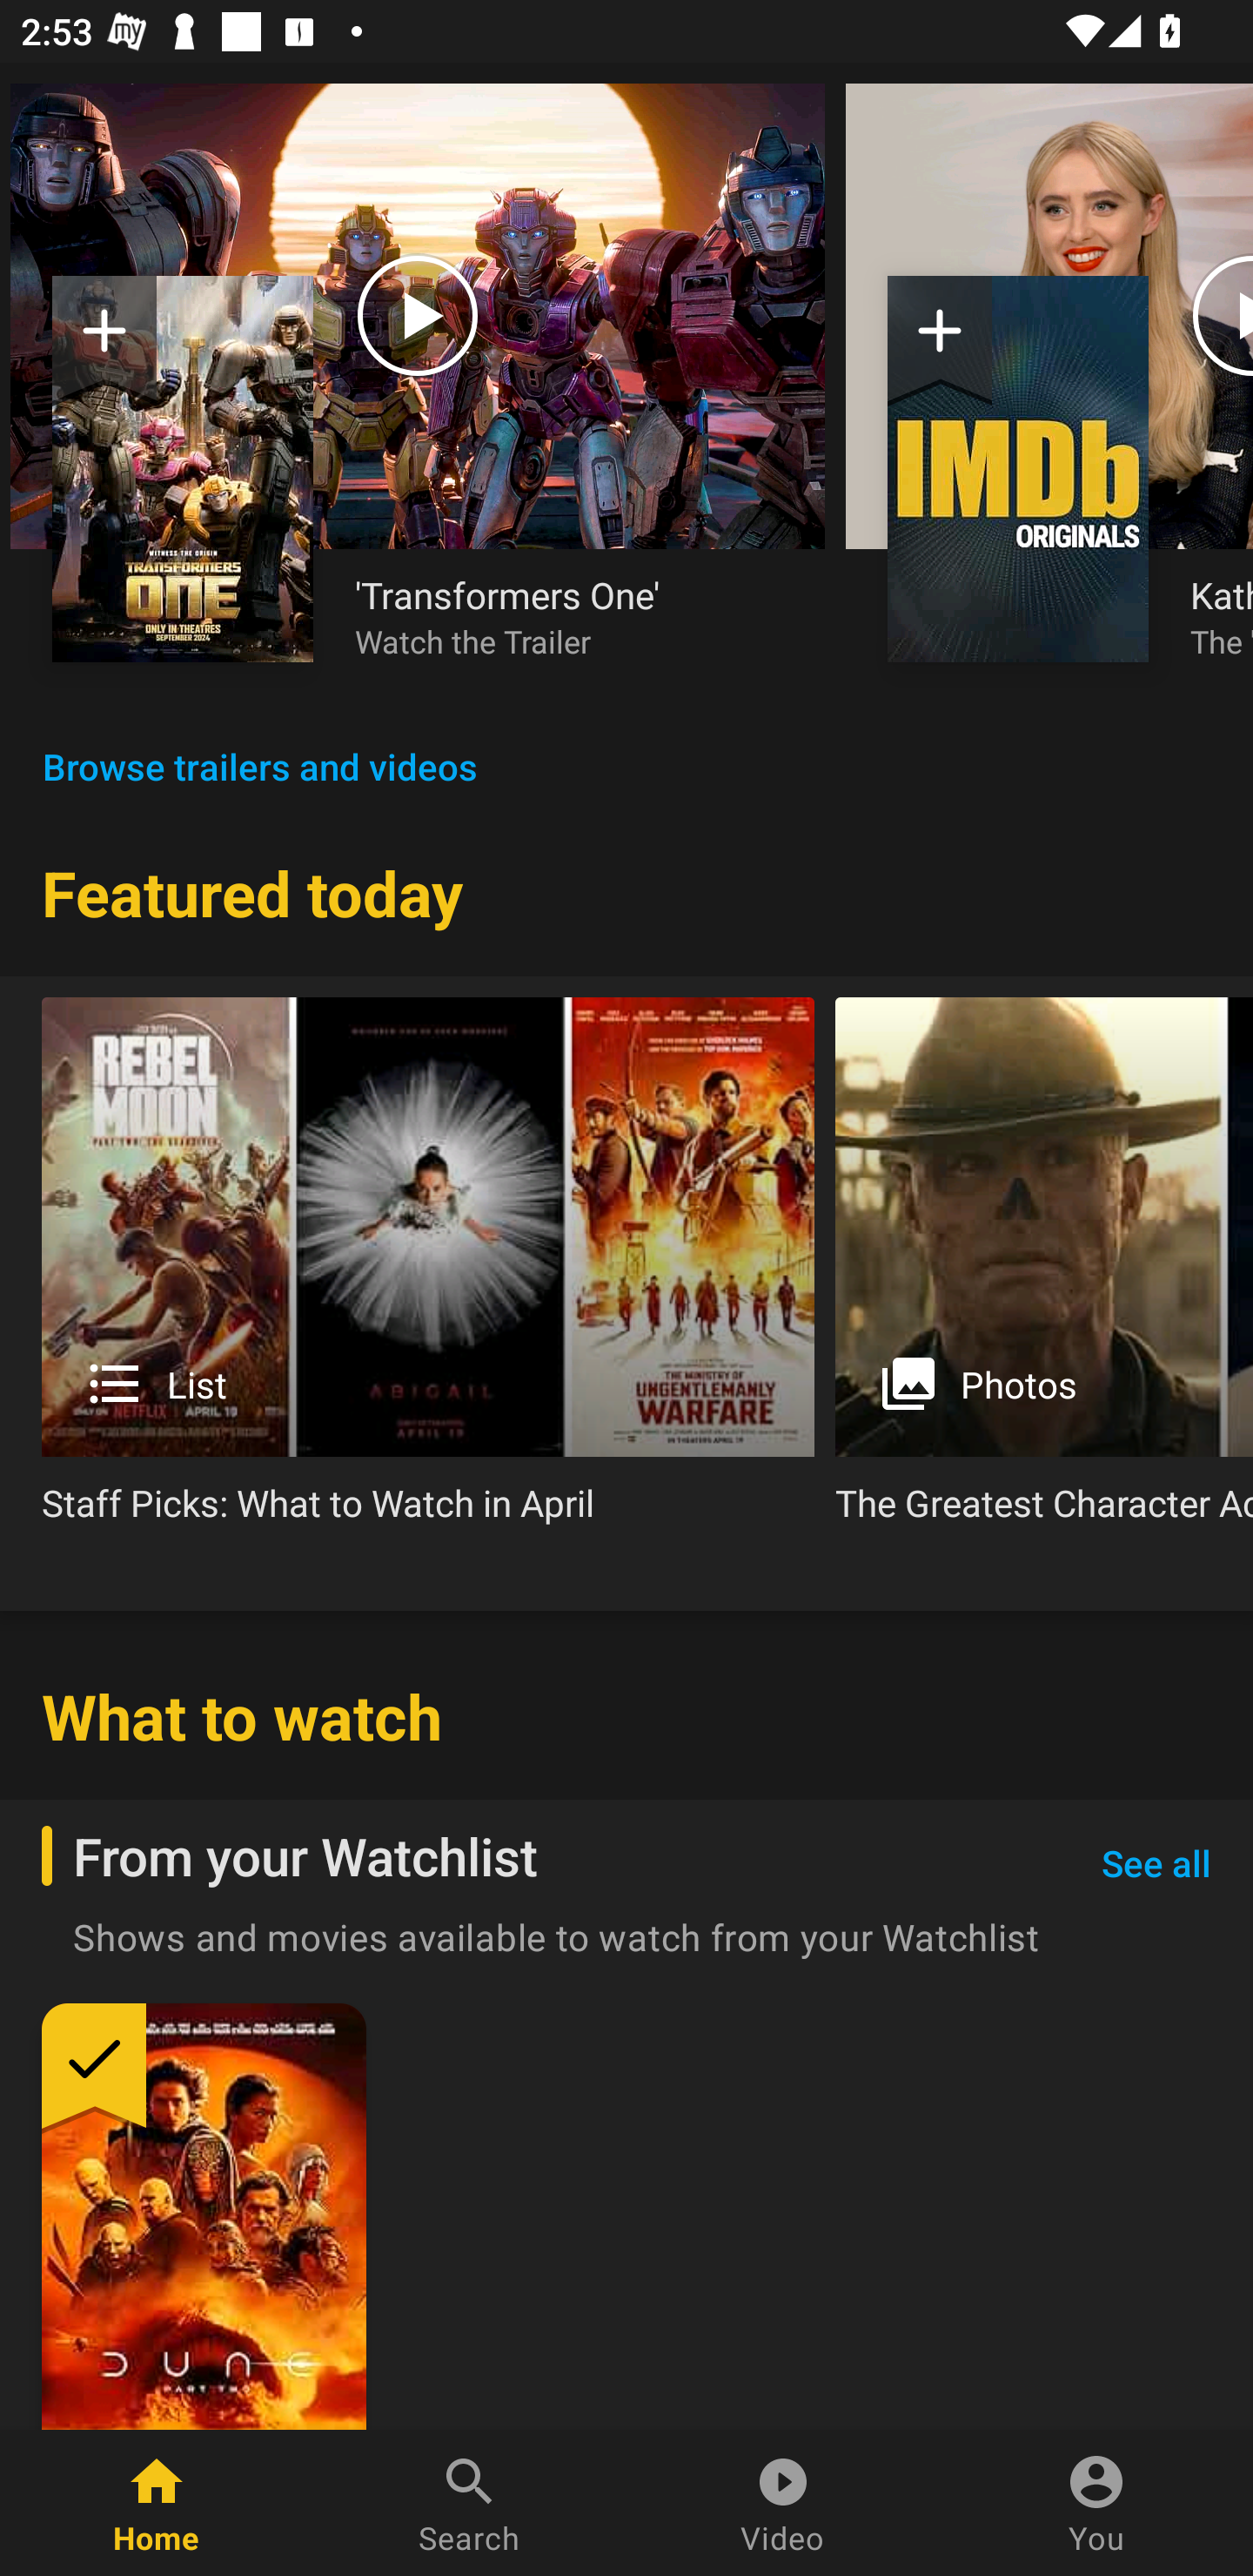 The image size is (1253, 2576). I want to click on Not in watchlist, so click(940, 341).